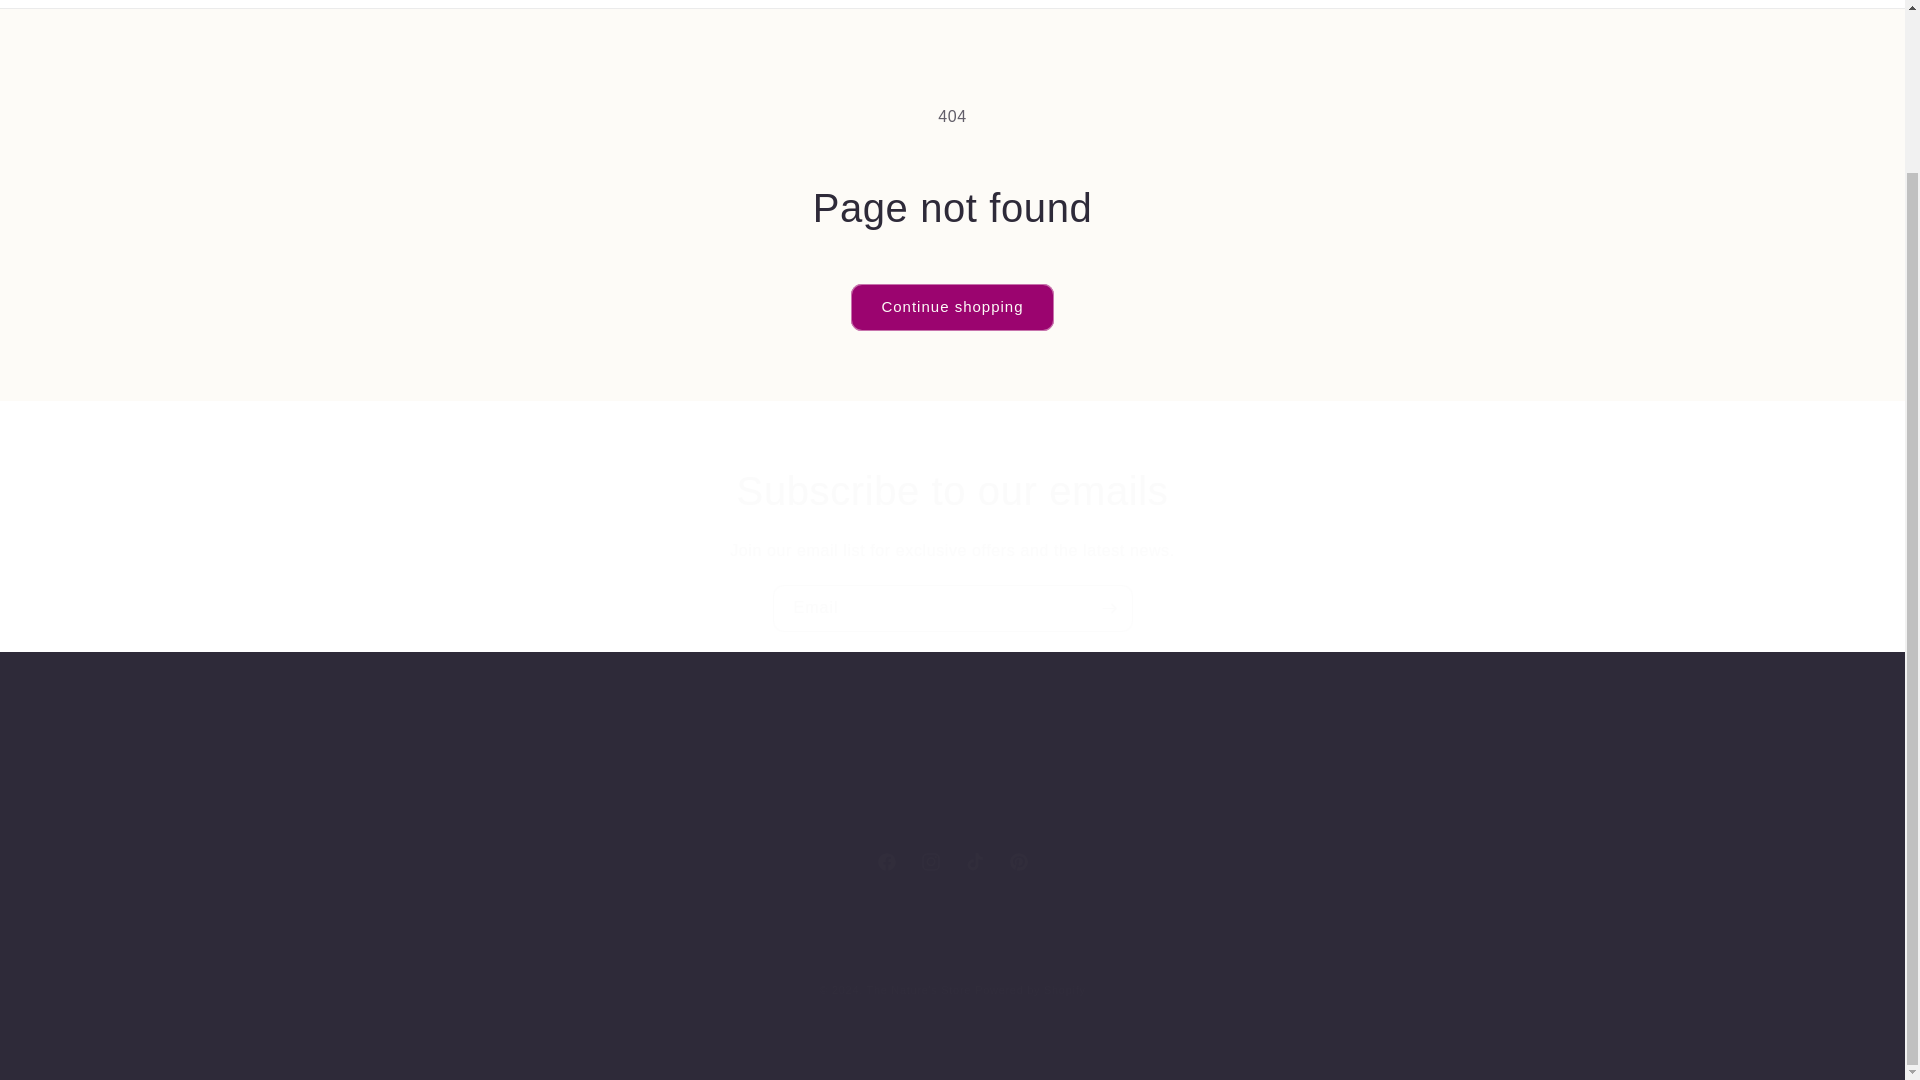 The width and height of the screenshot is (1920, 1080). I want to click on Email, so click(952, 608).